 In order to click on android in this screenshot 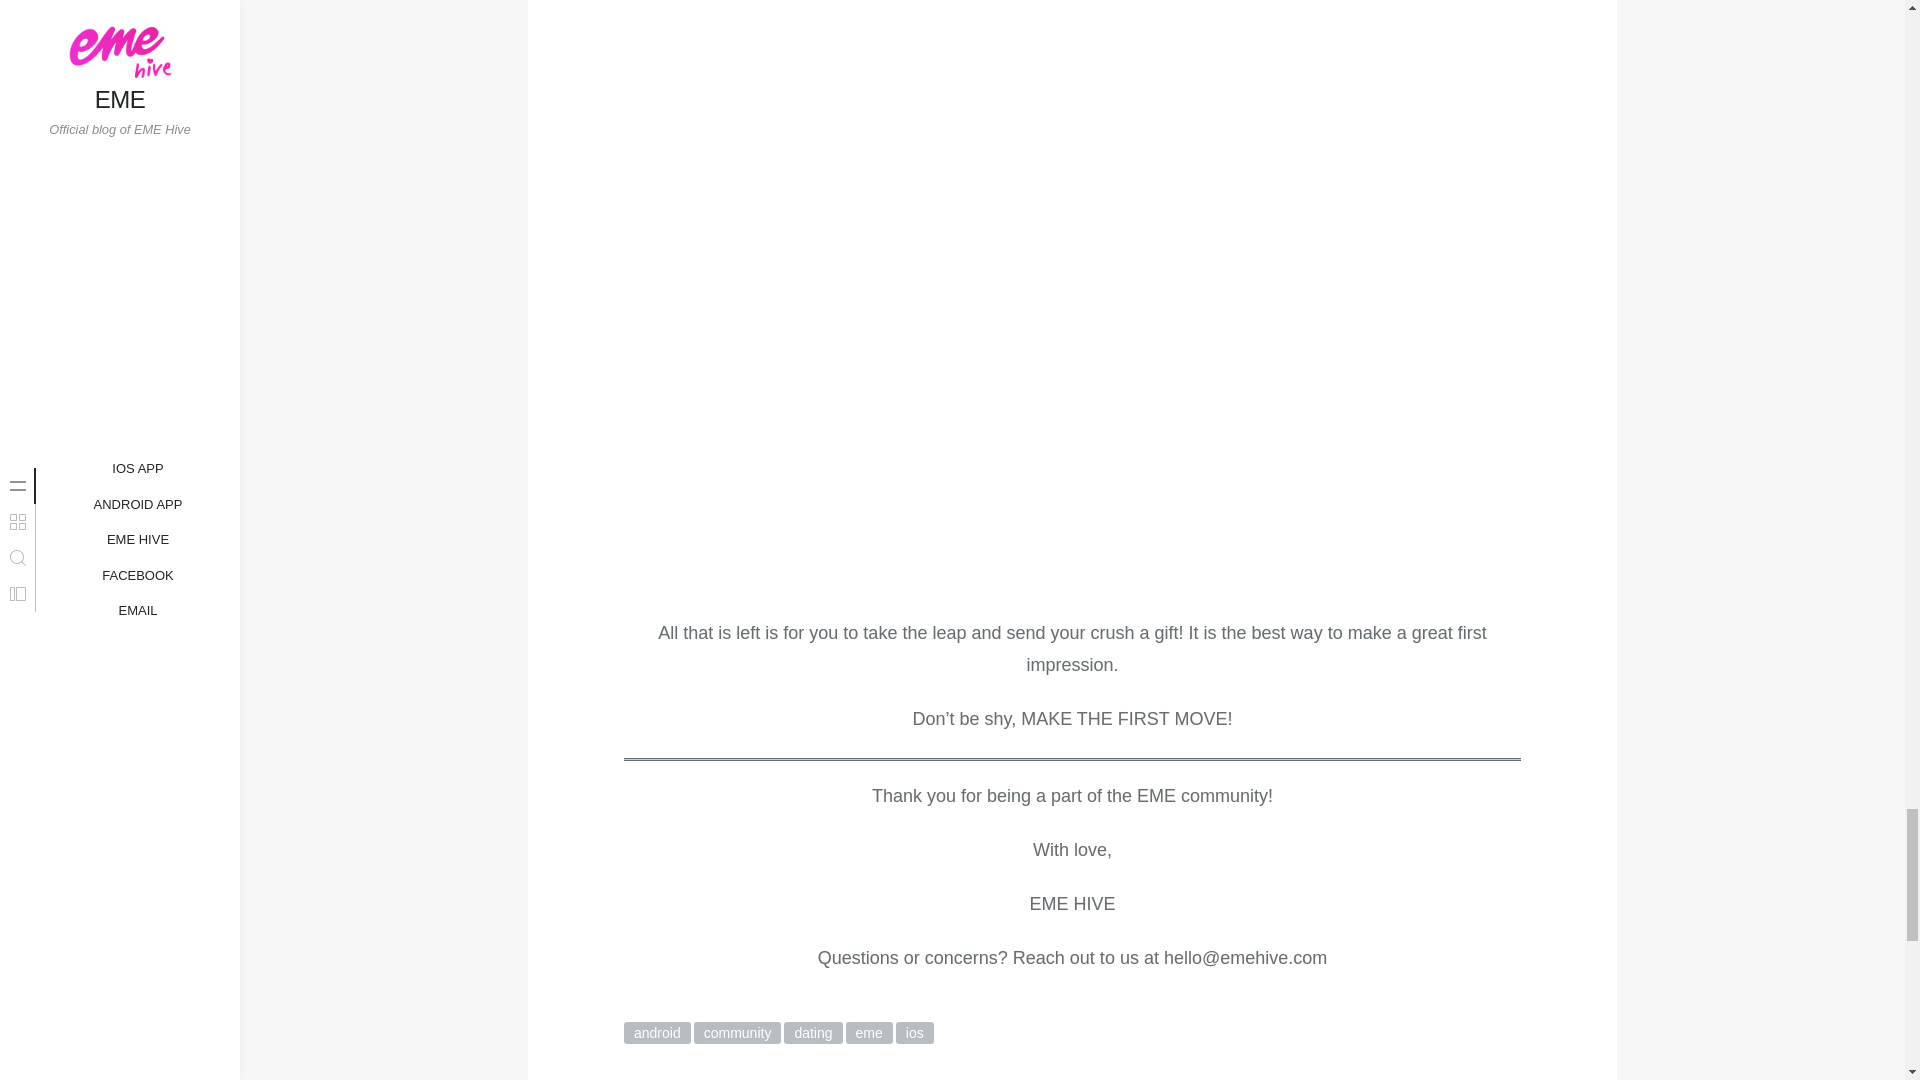, I will do `click(658, 1032)`.